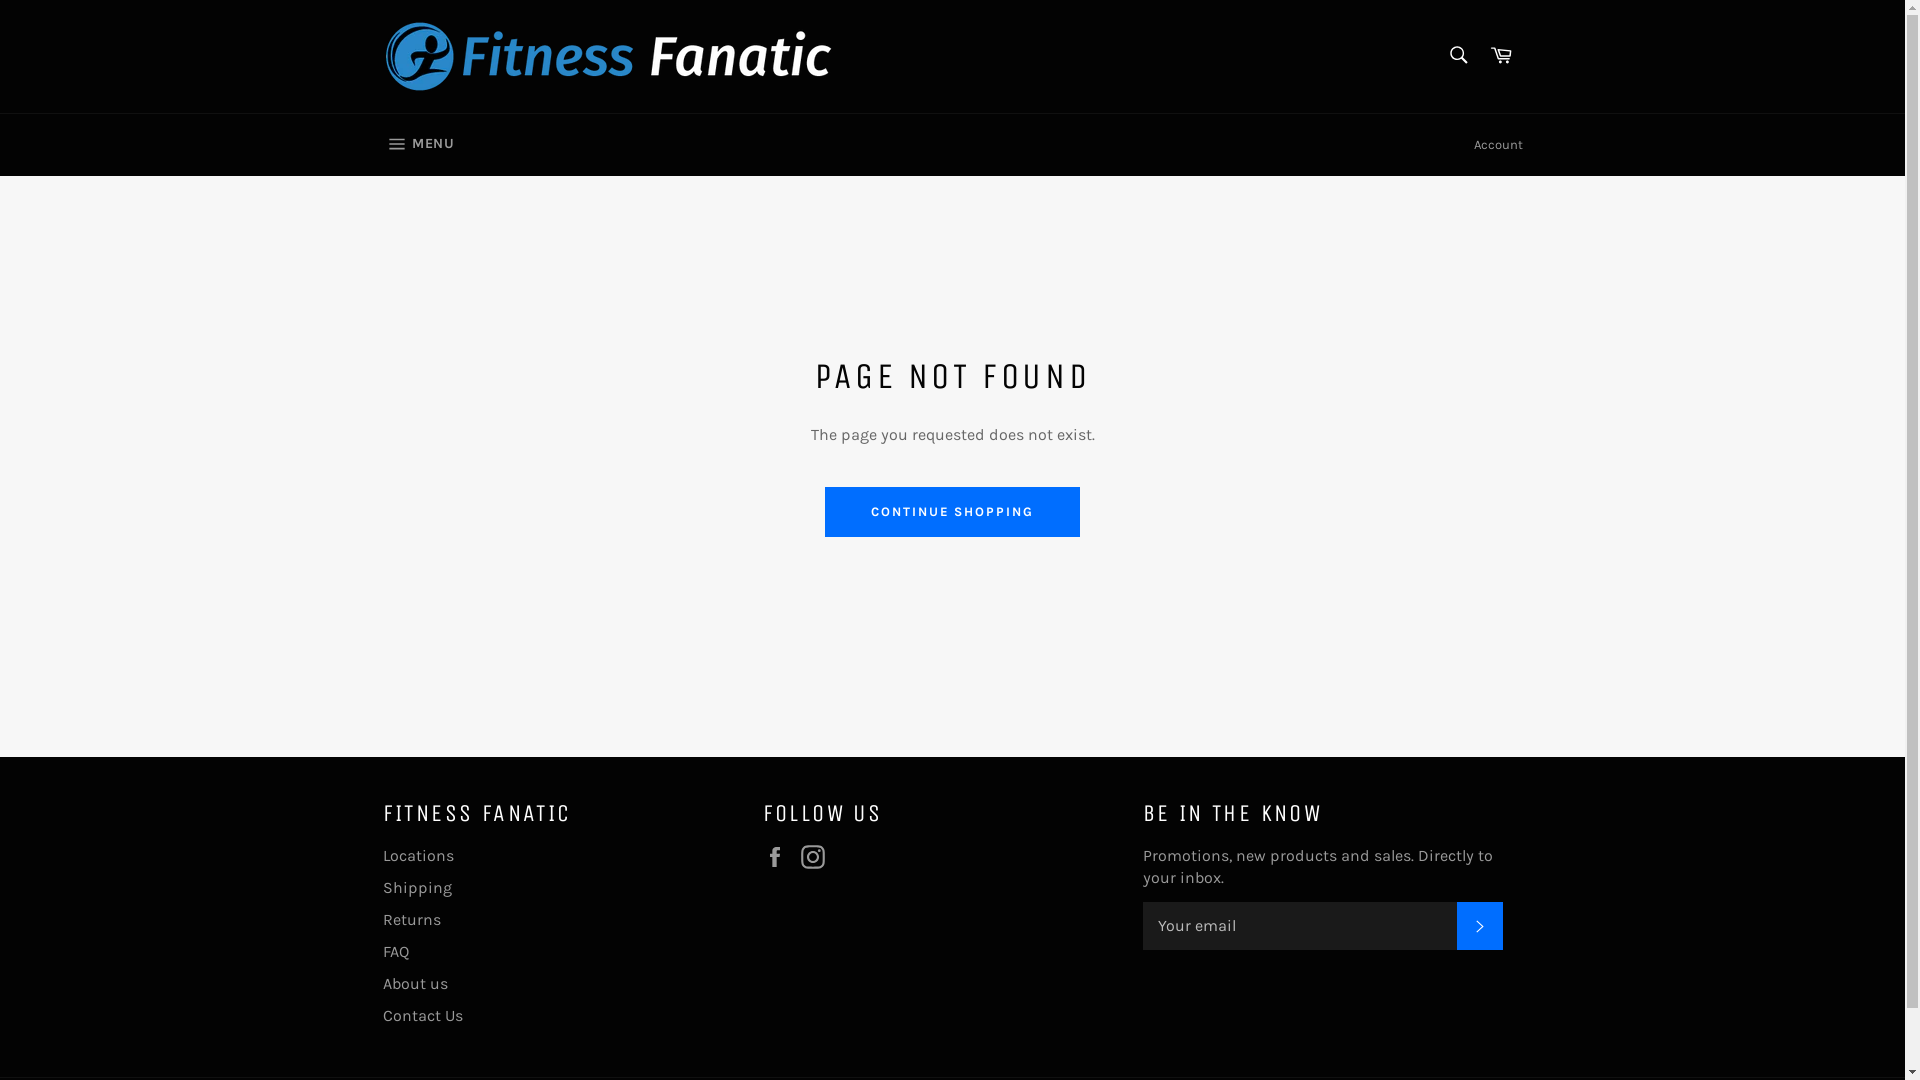 The height and width of the screenshot is (1080, 1920). What do you see at coordinates (416, 888) in the screenshot?
I see `Shipping` at bounding box center [416, 888].